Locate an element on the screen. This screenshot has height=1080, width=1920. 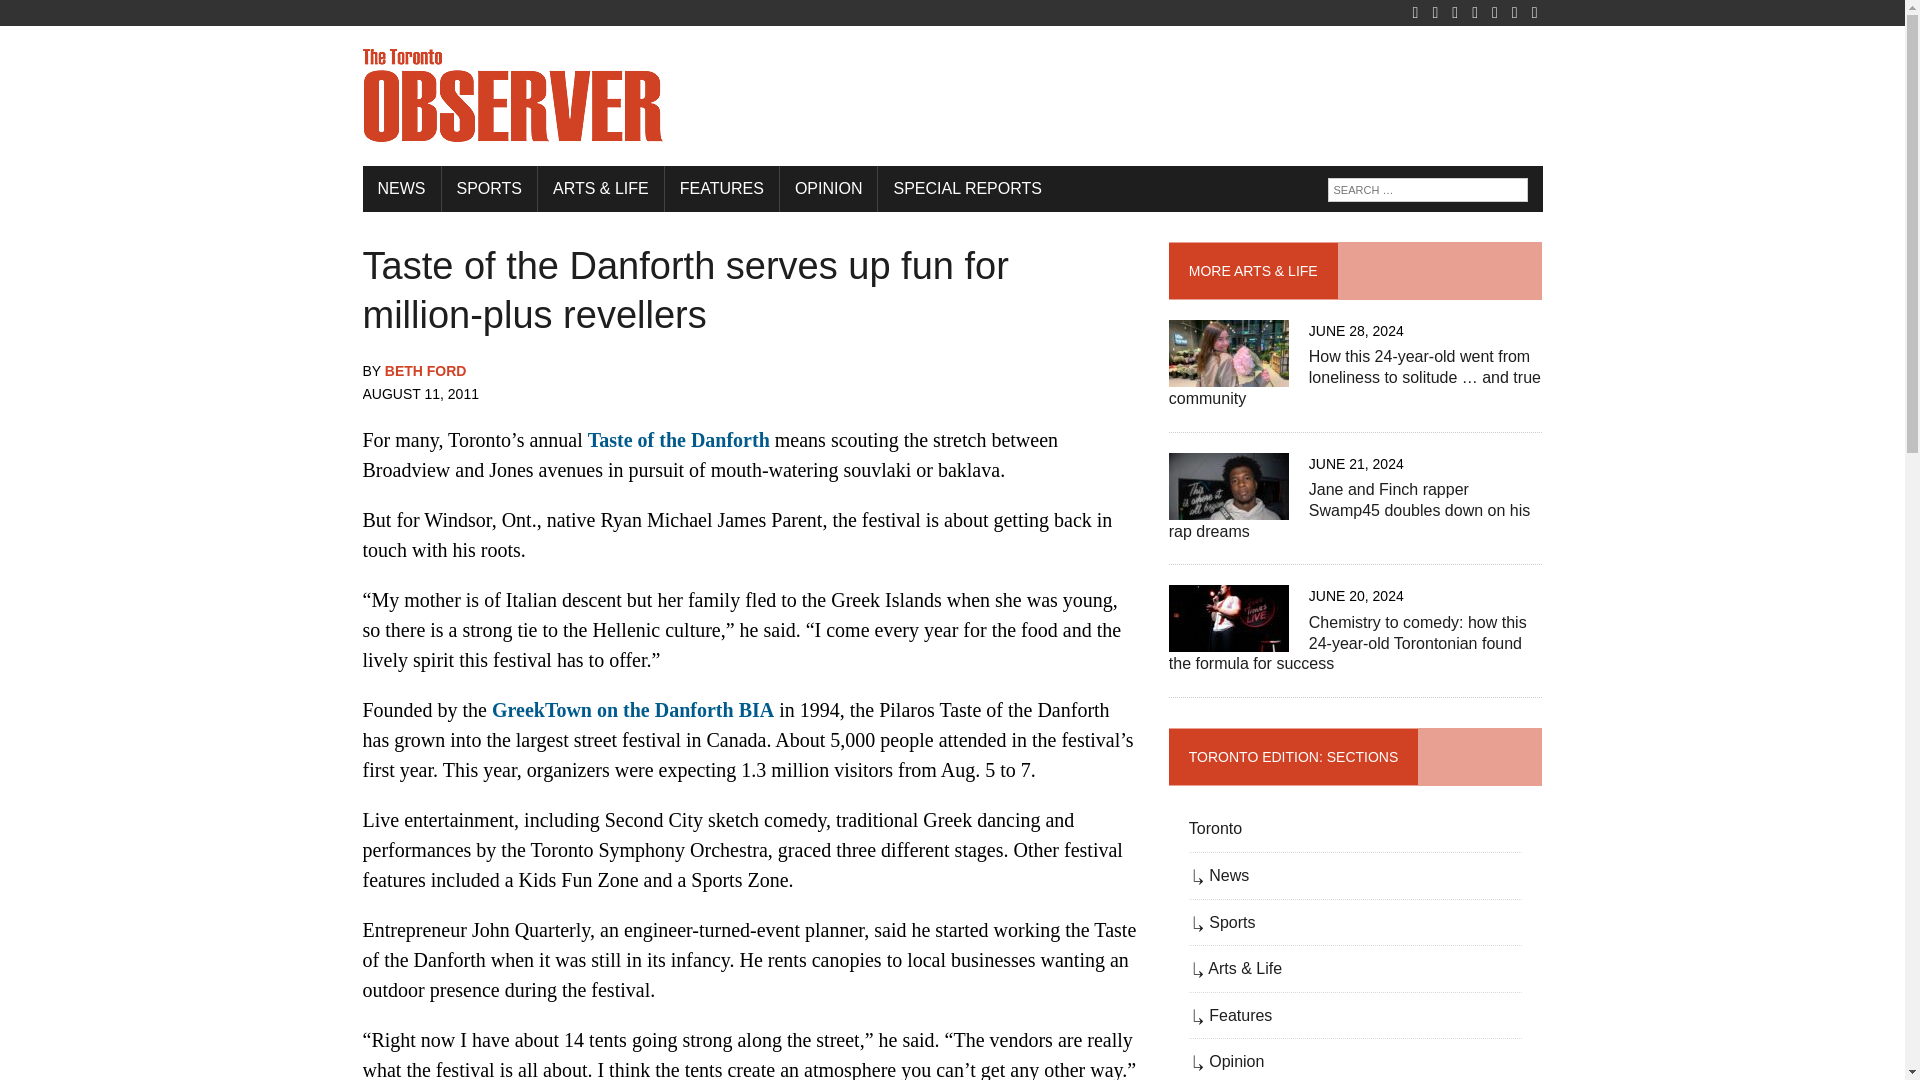
Jane and Finch rapper Swamp45 doubles down on his rap dreams is located at coordinates (1228, 506).